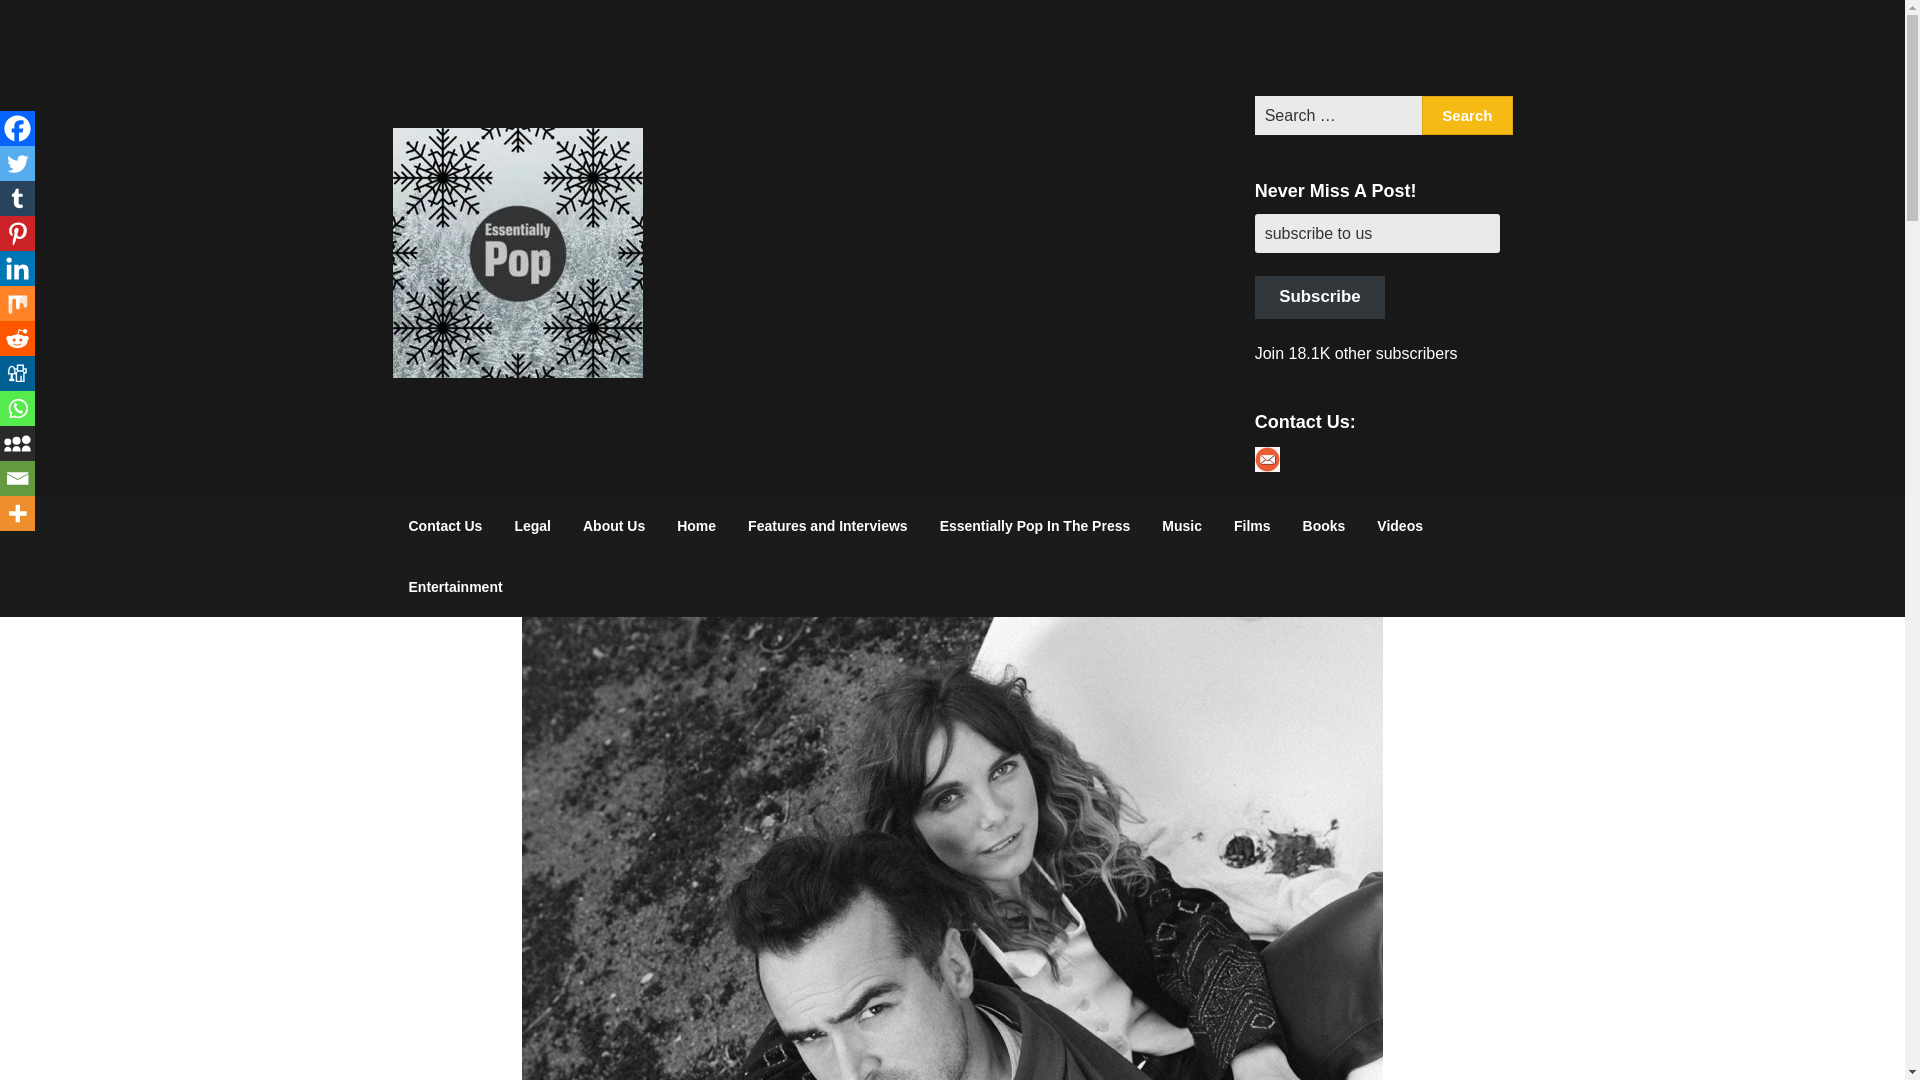 This screenshot has height=1080, width=1920. I want to click on Films, so click(1252, 526).